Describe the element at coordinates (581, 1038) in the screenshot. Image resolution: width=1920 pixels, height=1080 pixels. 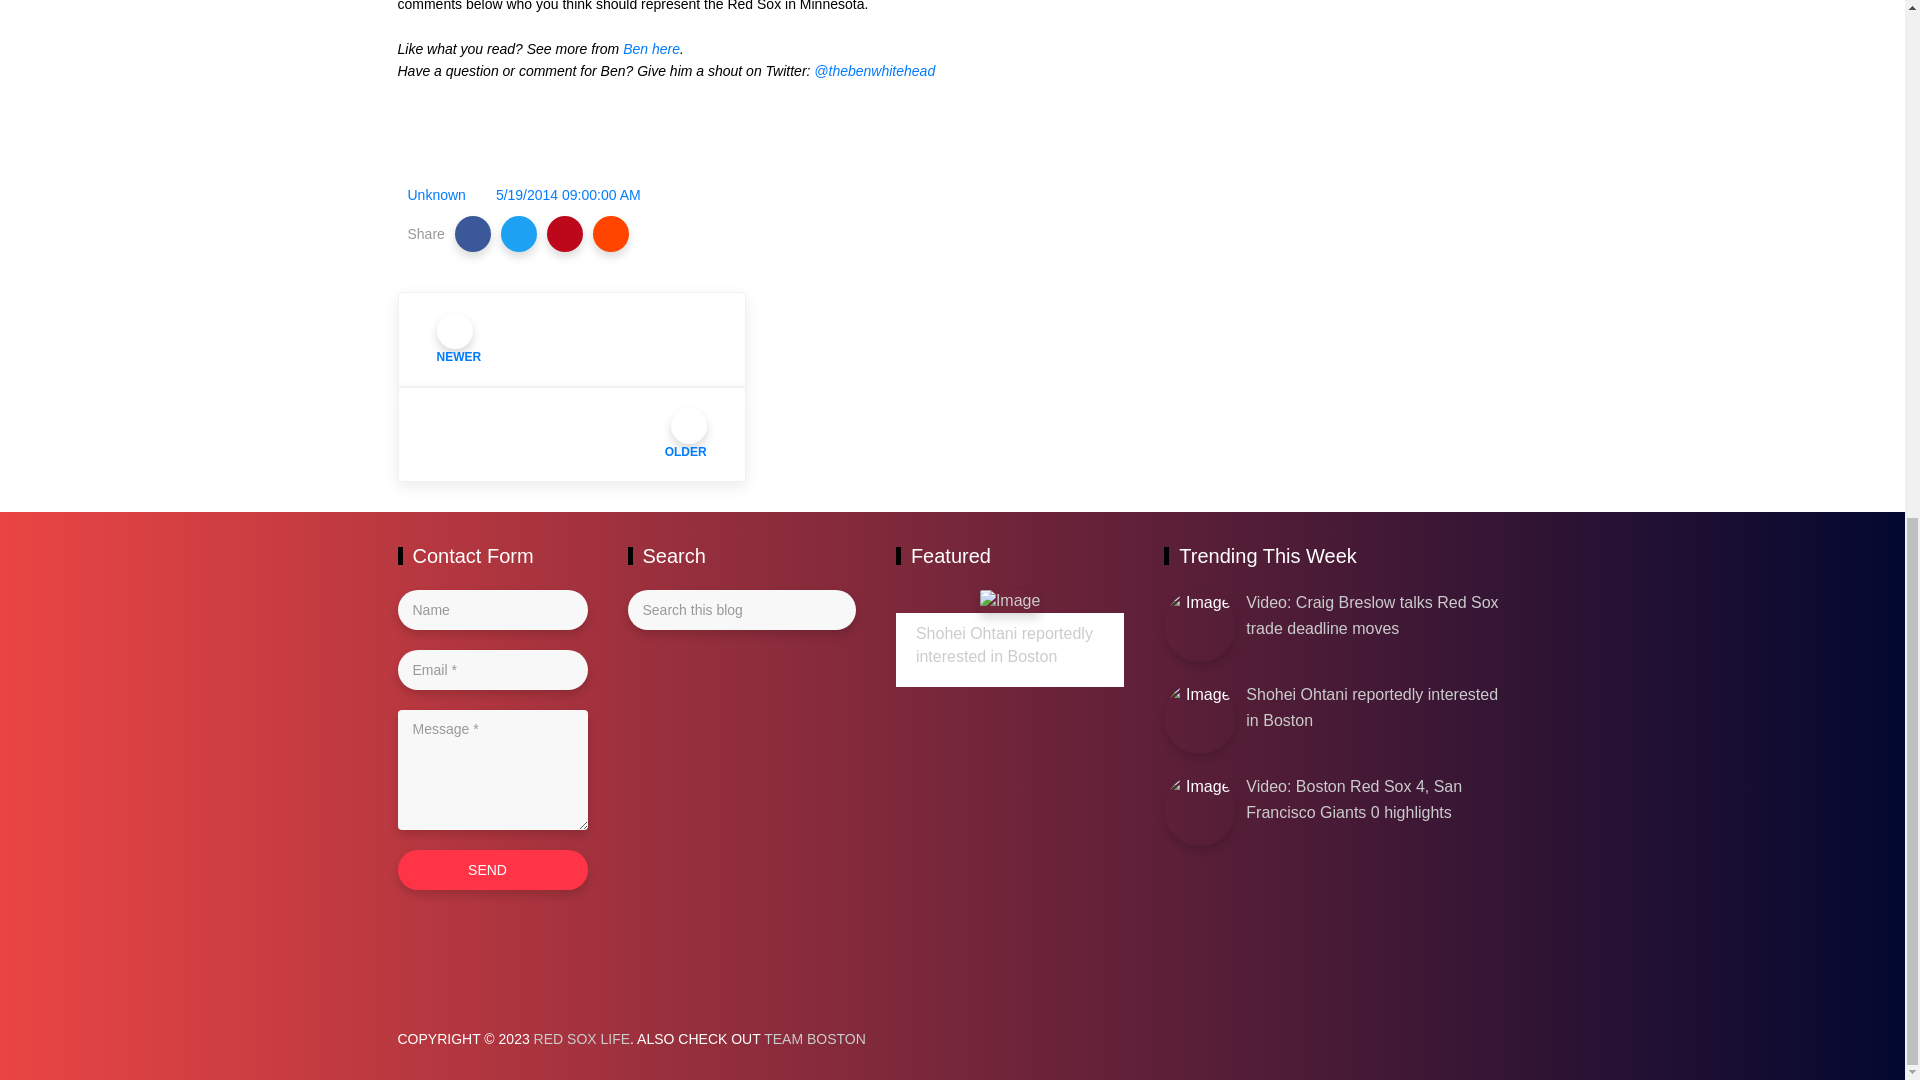
I see `RED SOX LIFE` at that location.